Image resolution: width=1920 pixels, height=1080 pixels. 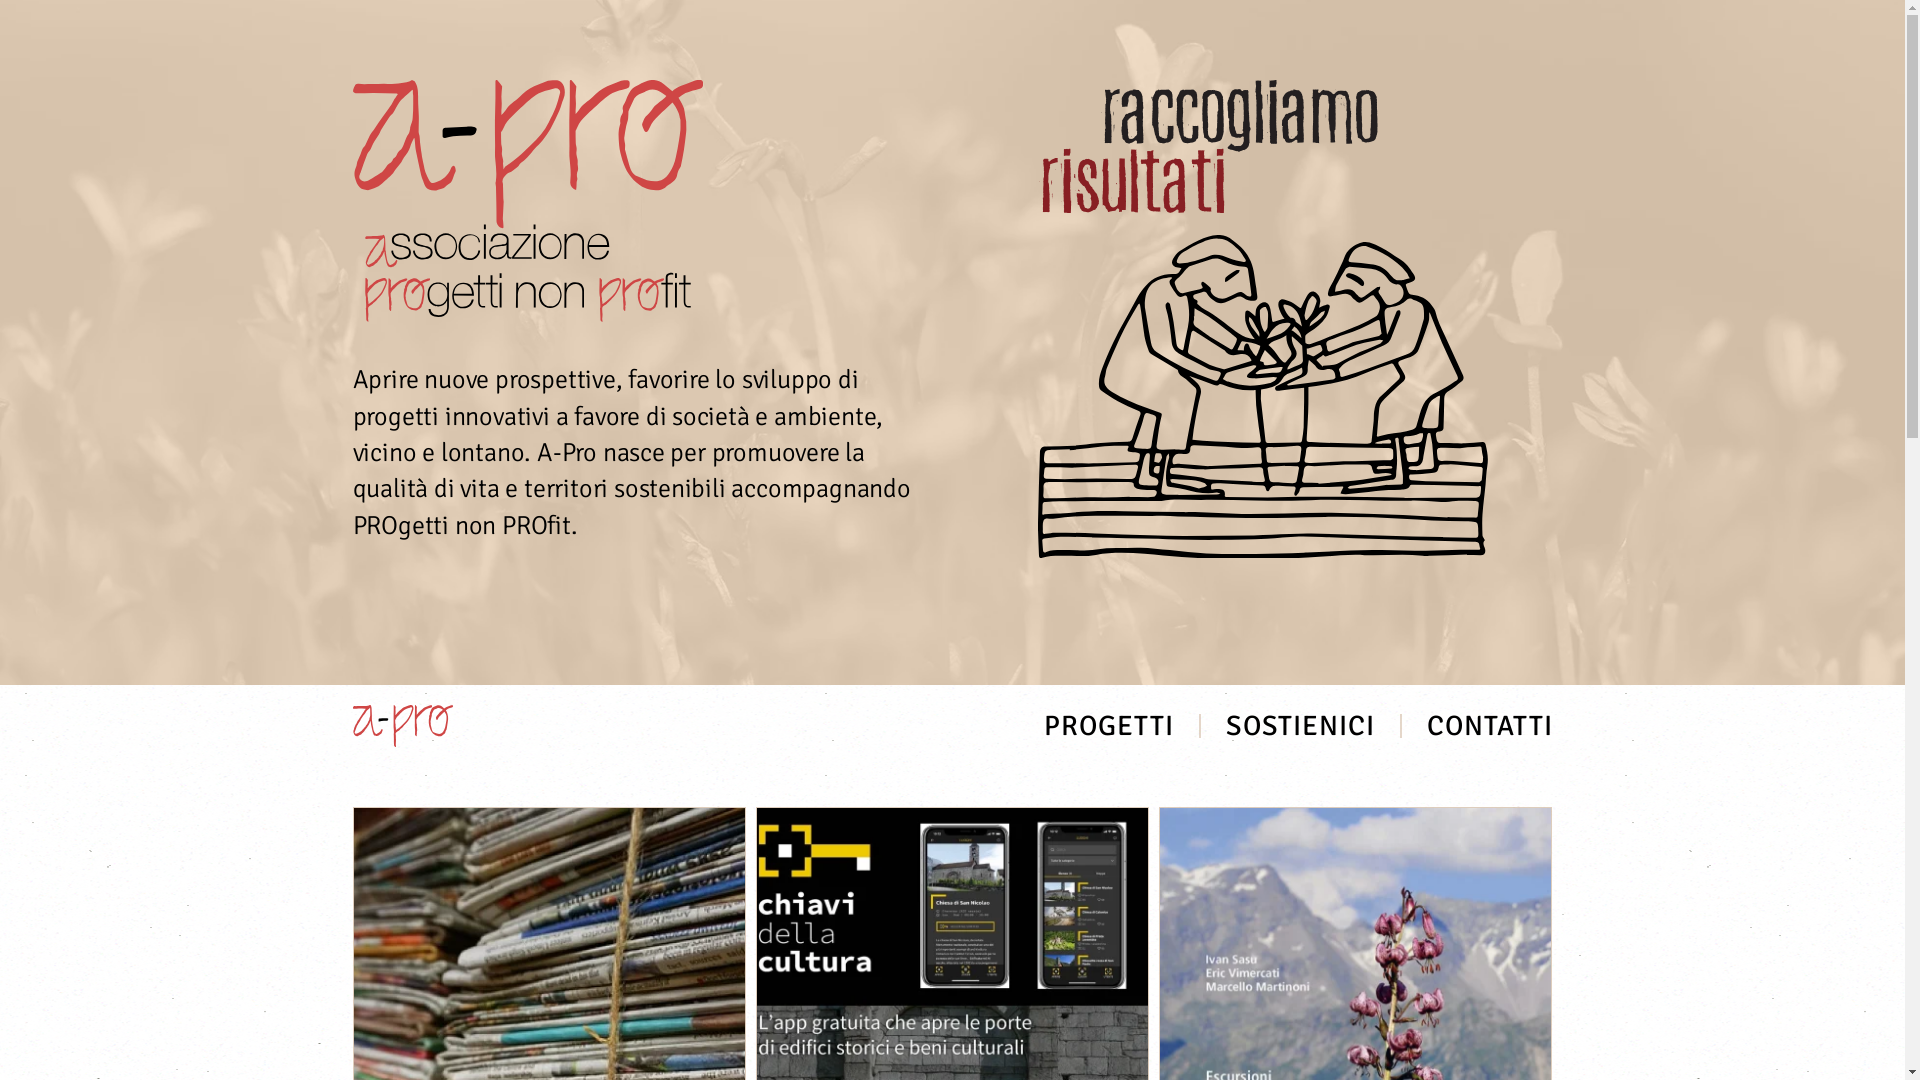 I want to click on PROGETTI, so click(x=1109, y=726).